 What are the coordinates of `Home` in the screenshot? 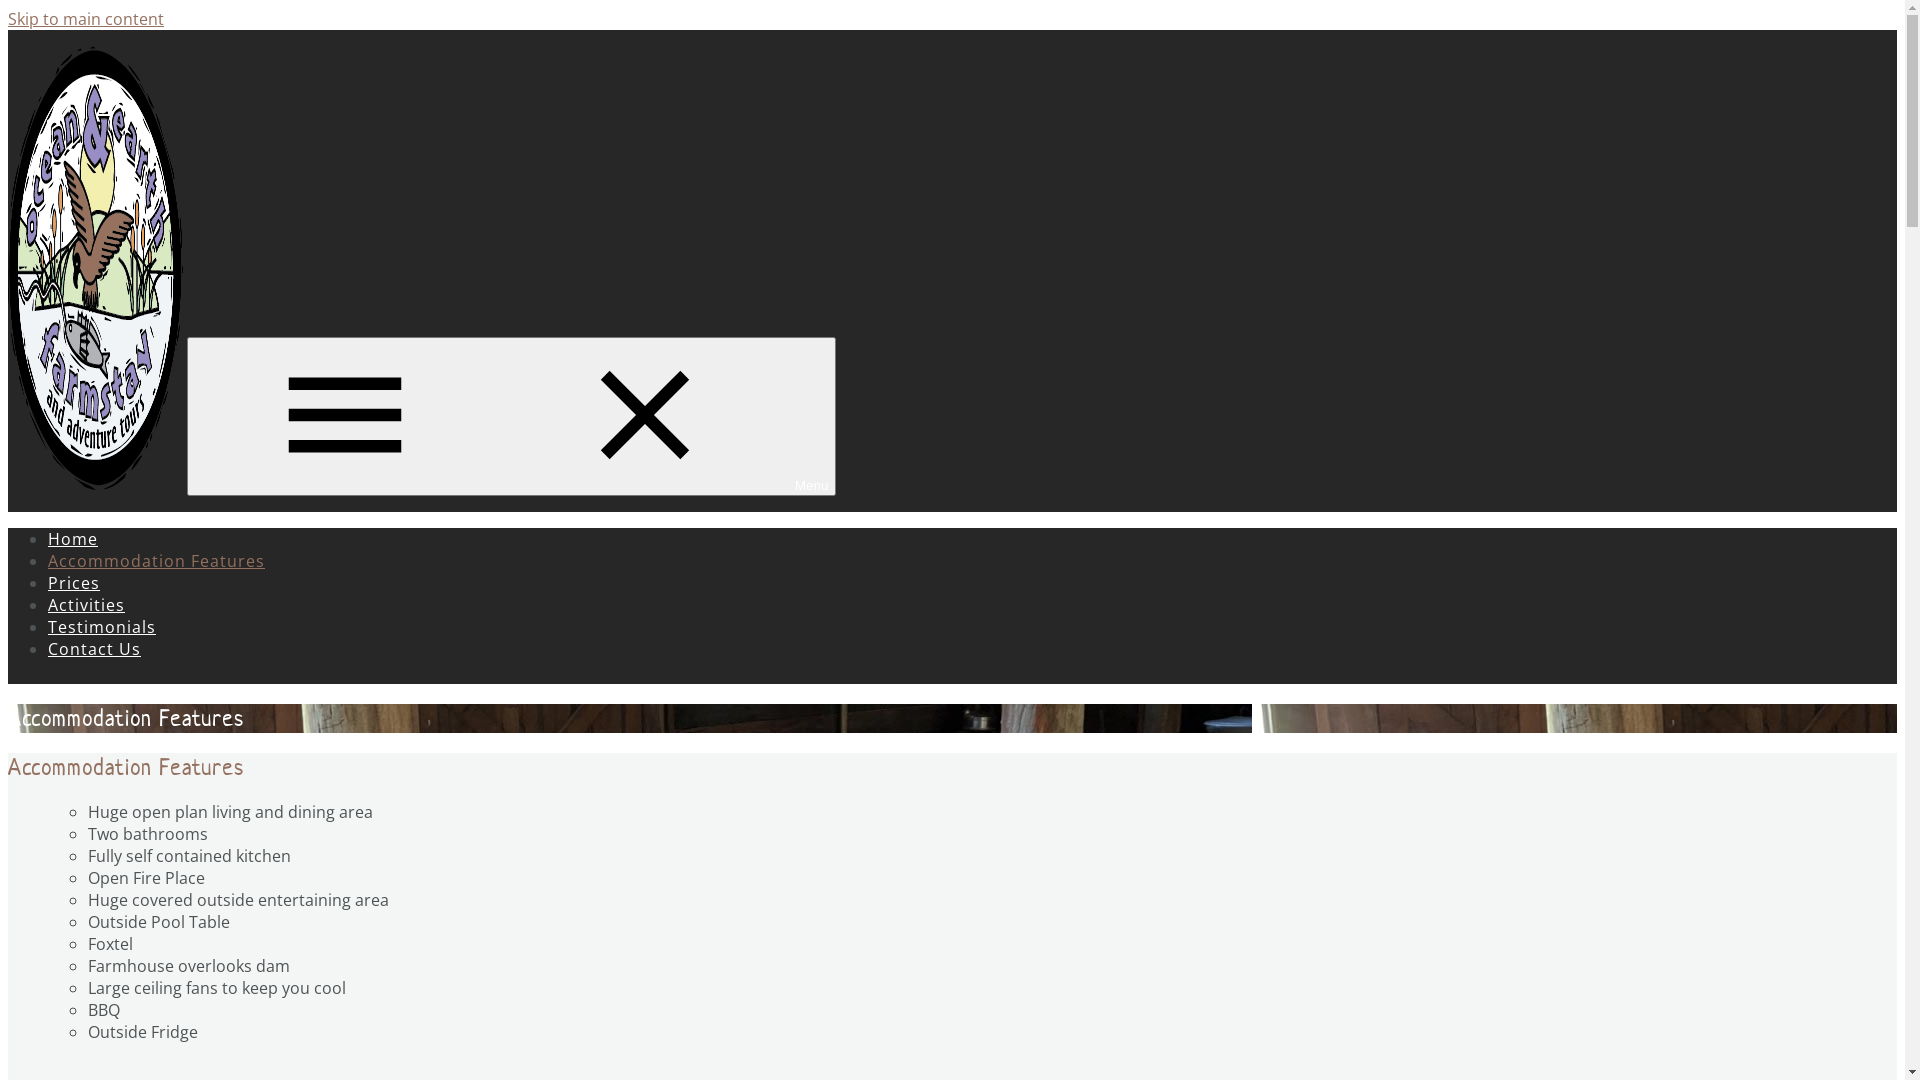 It's located at (73, 539).